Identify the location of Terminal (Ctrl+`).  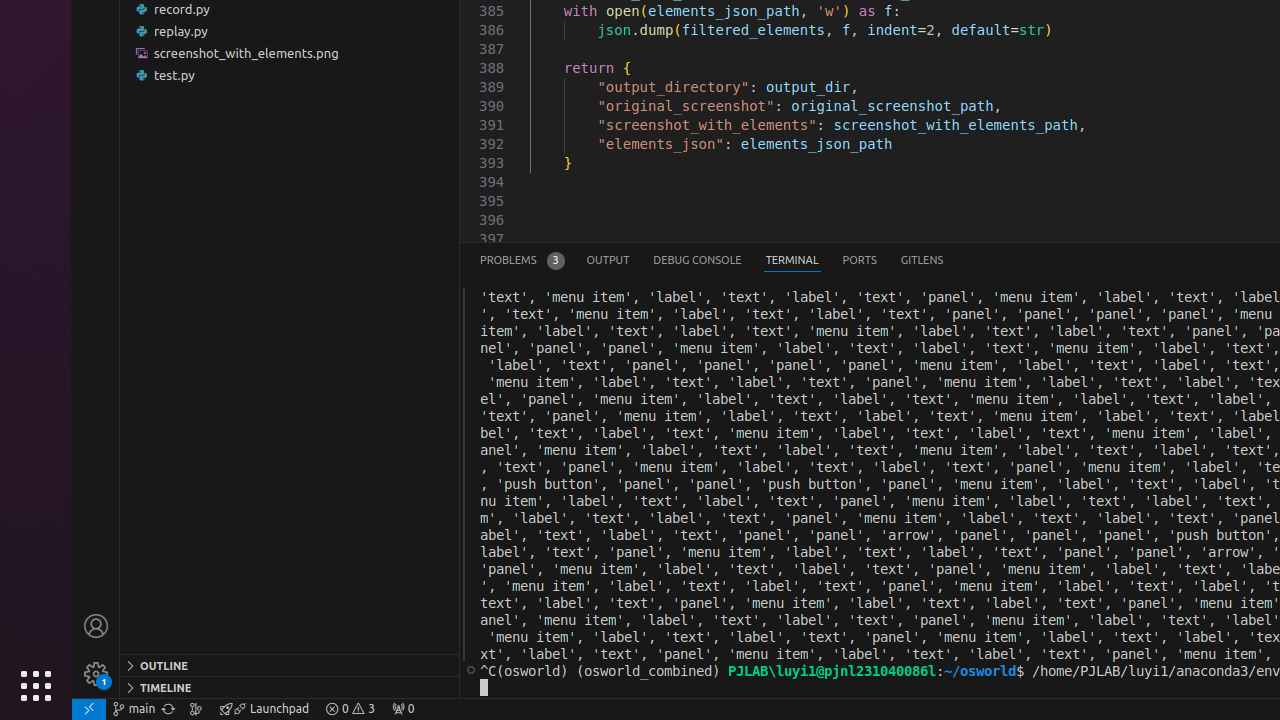
(792, 260).